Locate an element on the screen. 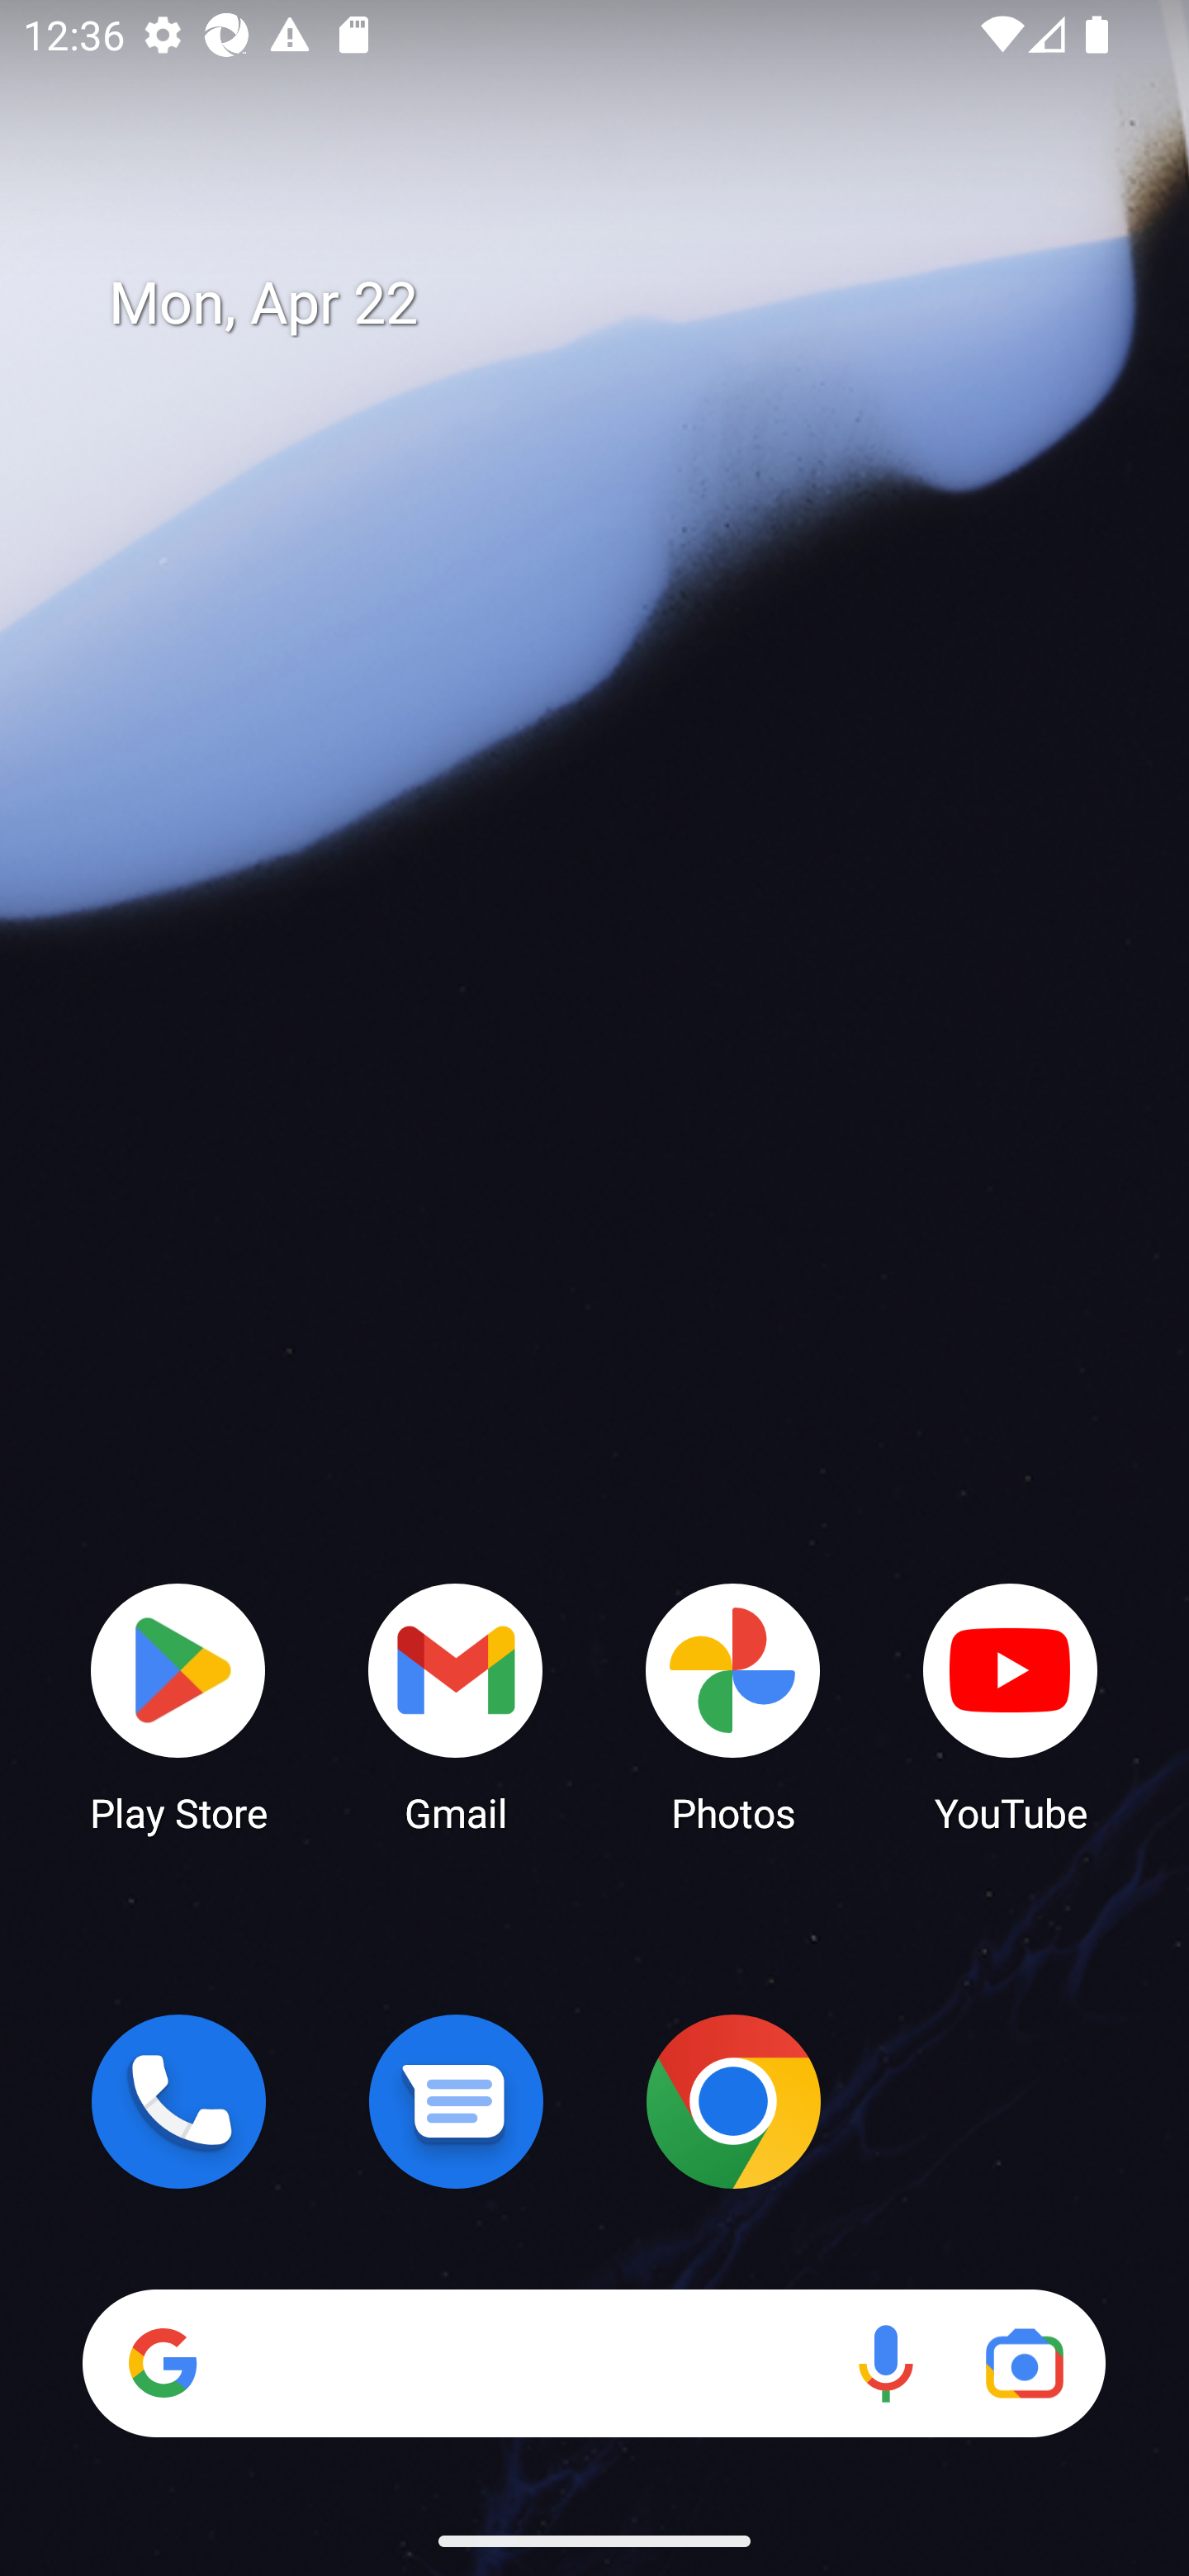 Image resolution: width=1189 pixels, height=2576 pixels. Google Lens is located at coordinates (1024, 2363).